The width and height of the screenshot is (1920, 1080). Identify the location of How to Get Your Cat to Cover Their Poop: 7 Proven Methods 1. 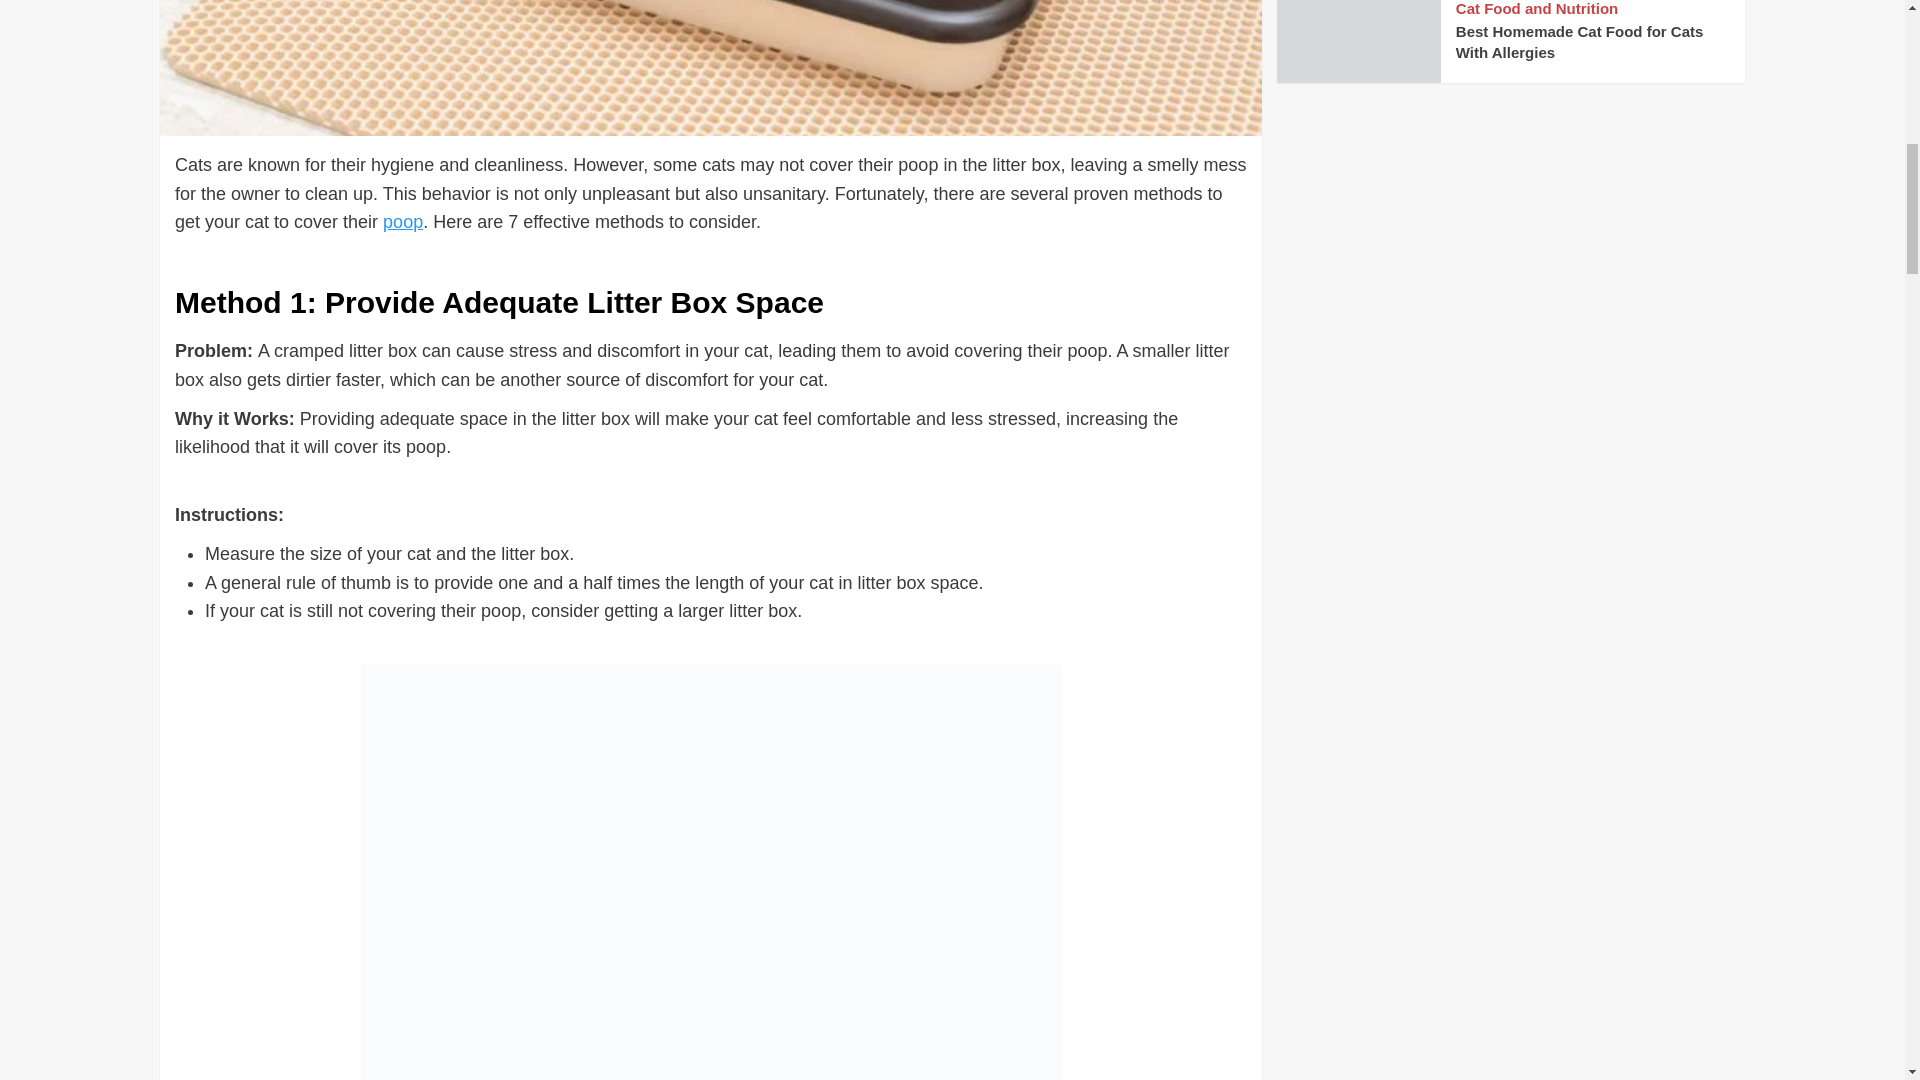
(710, 68).